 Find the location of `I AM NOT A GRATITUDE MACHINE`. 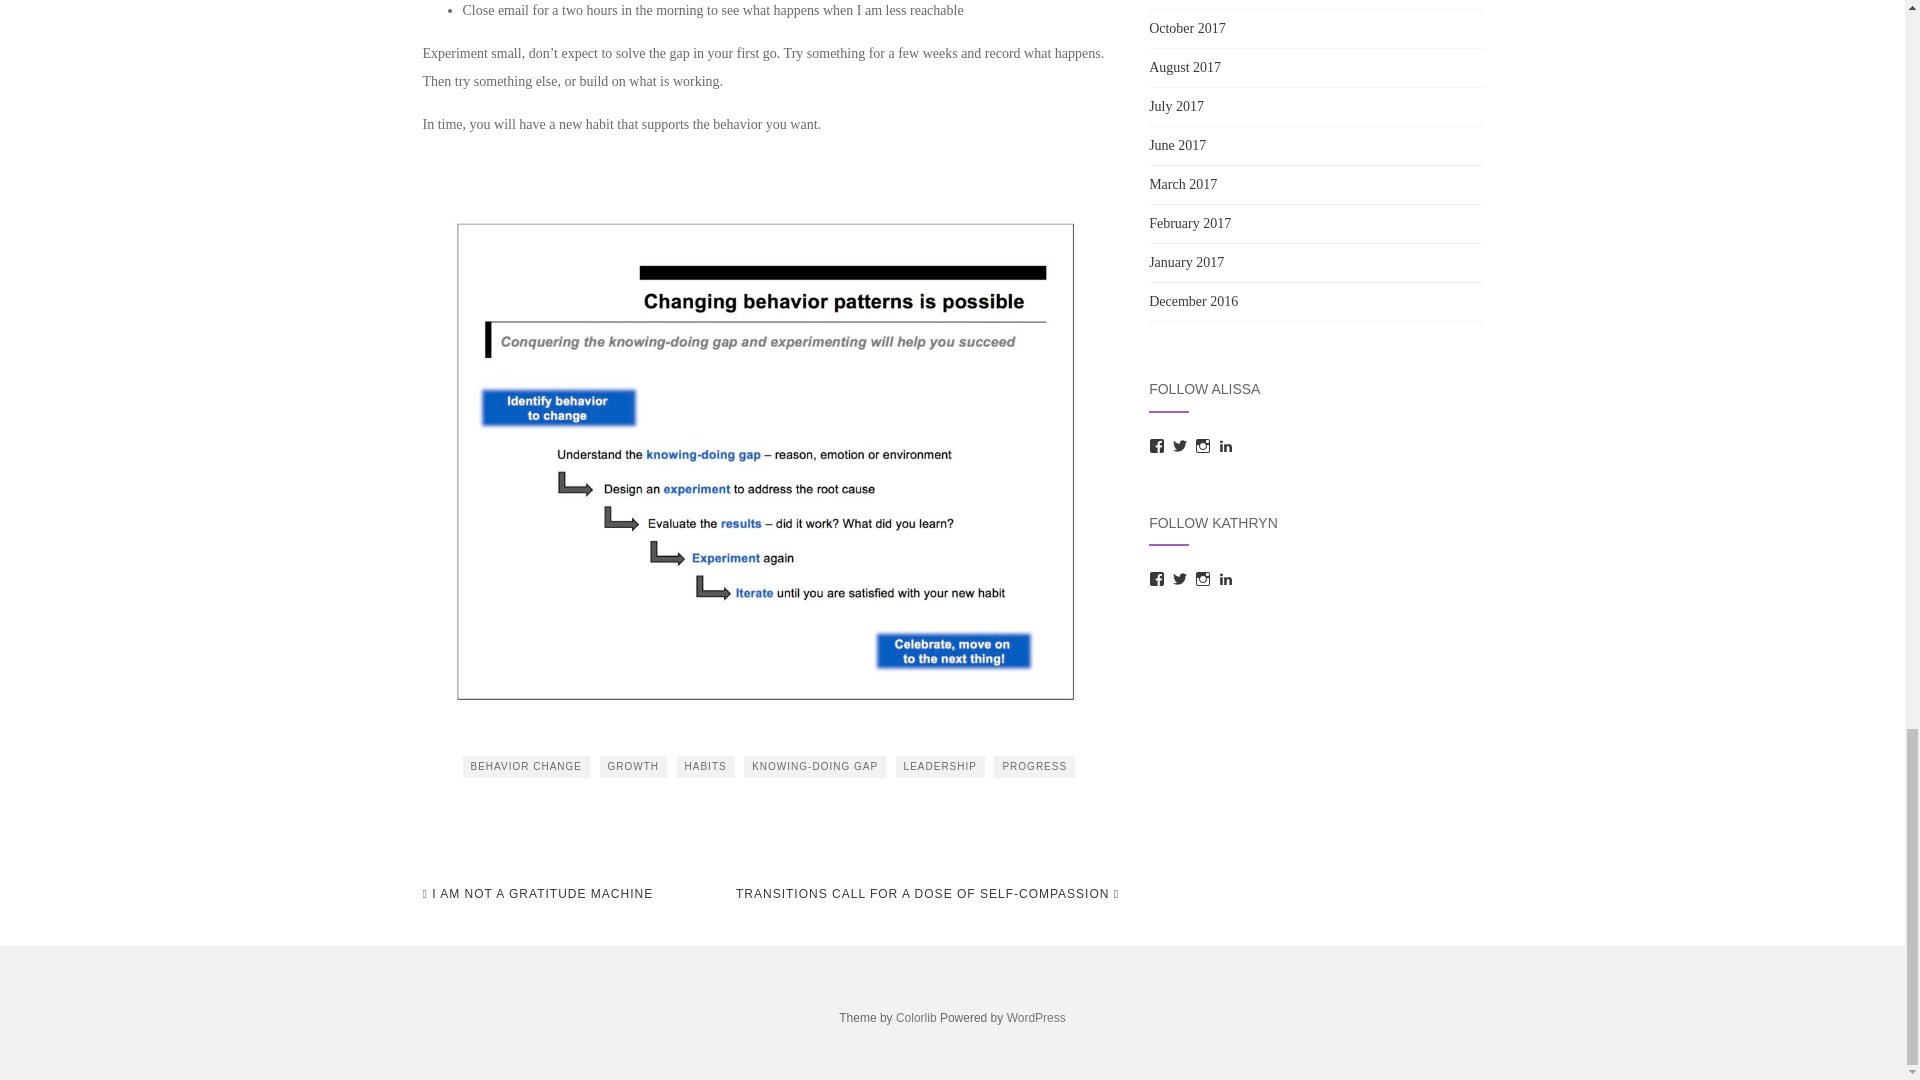

I AM NOT A GRATITUDE MACHINE is located at coordinates (537, 894).